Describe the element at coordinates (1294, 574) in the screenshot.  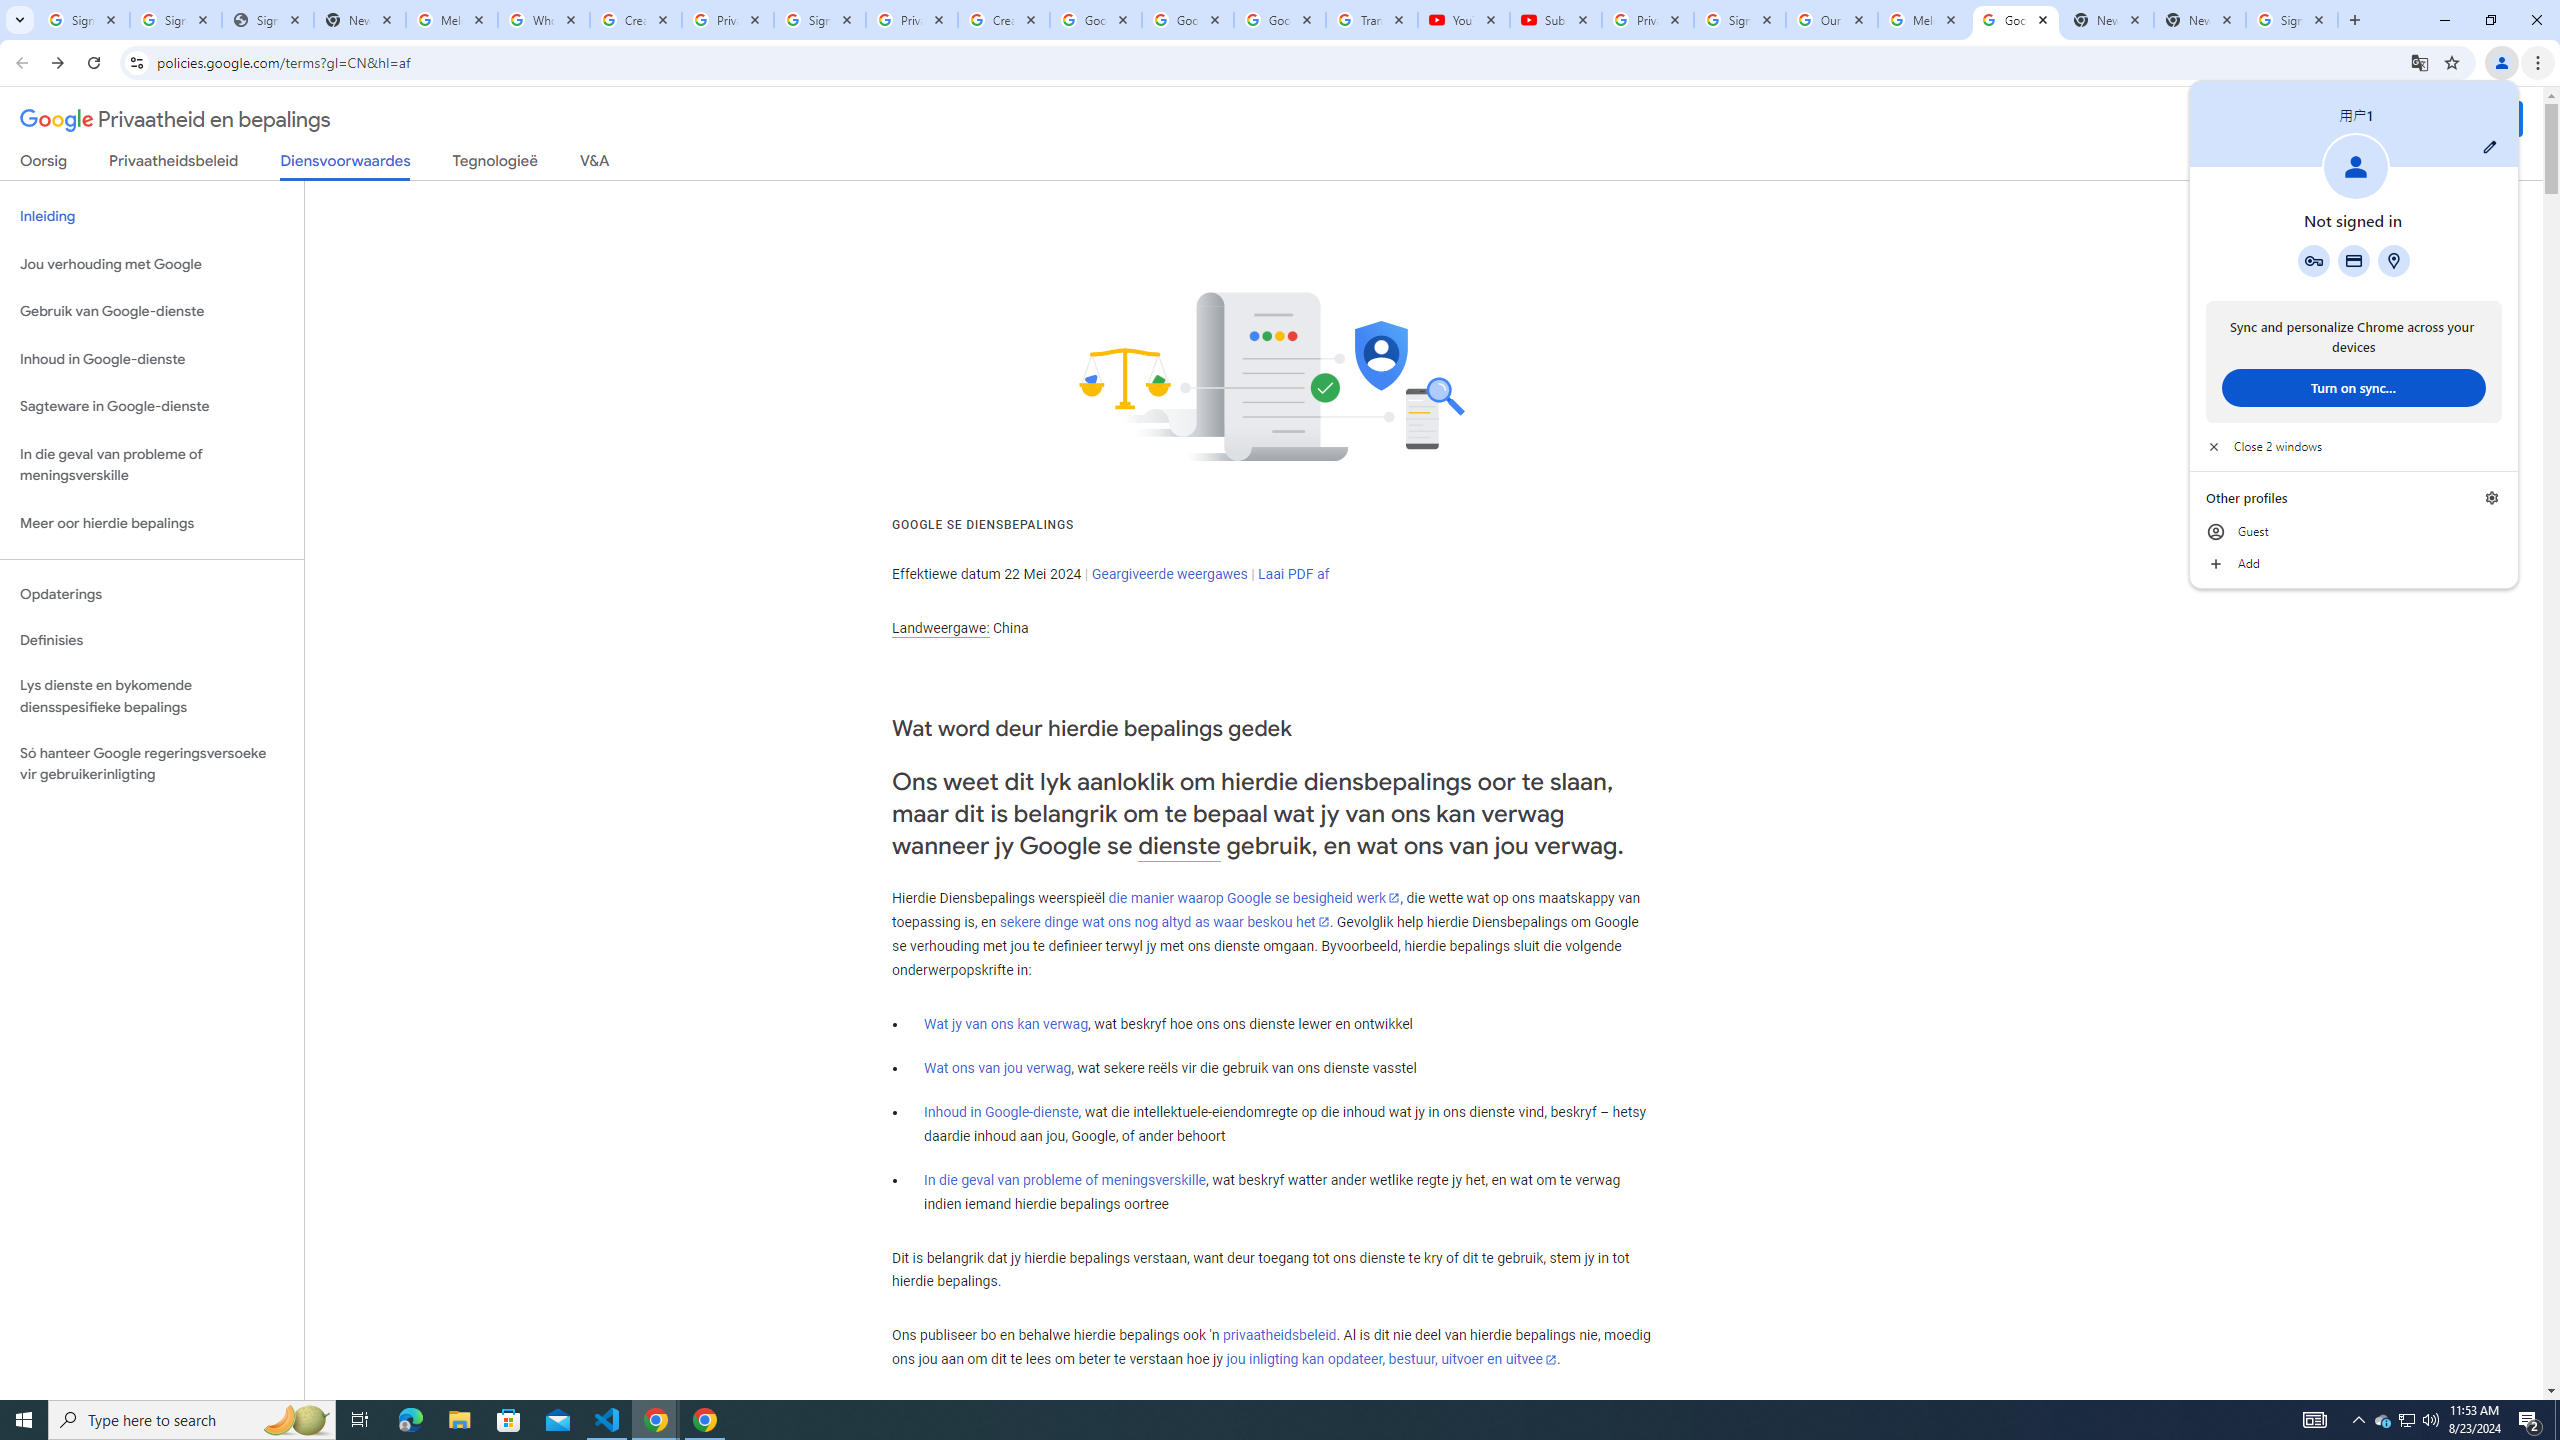
I see `Laai PDF af` at that location.